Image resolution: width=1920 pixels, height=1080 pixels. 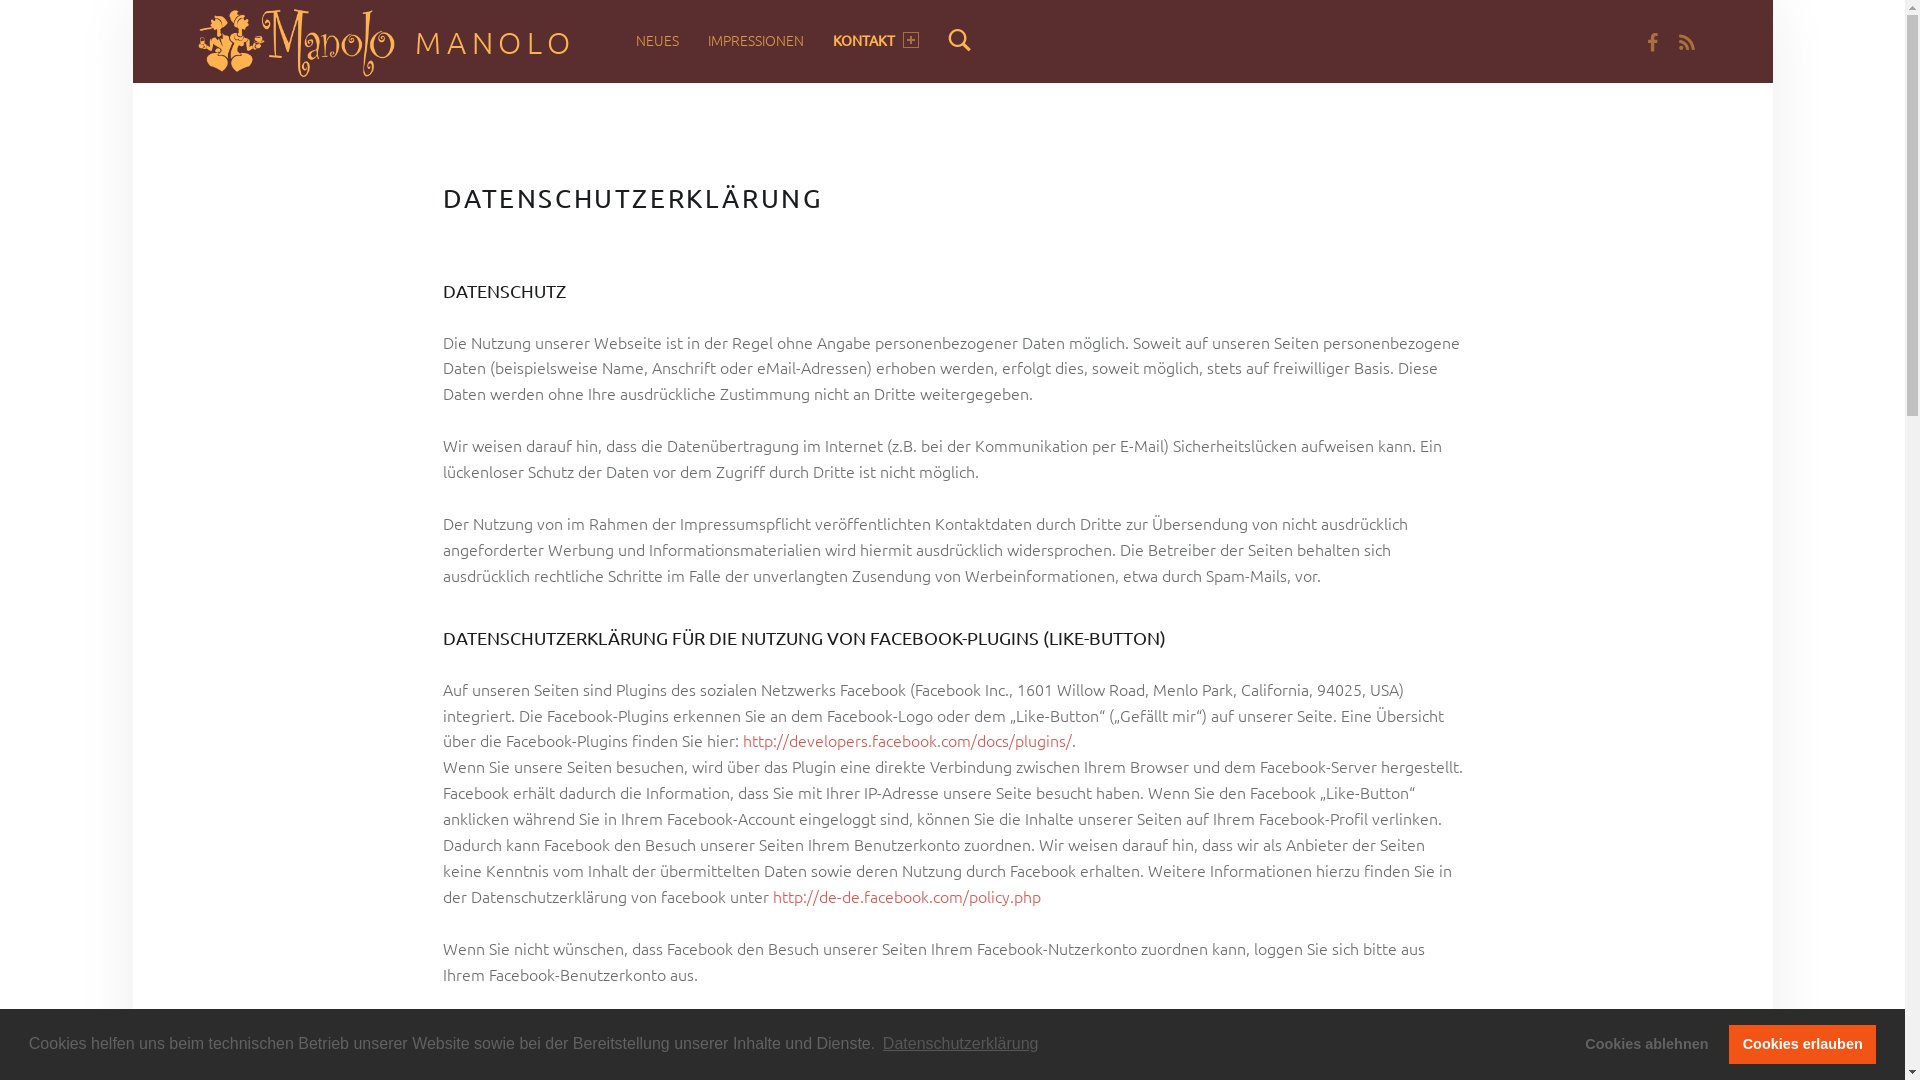 What do you see at coordinates (1647, 1044) in the screenshot?
I see `Cookies ablehnen` at bounding box center [1647, 1044].